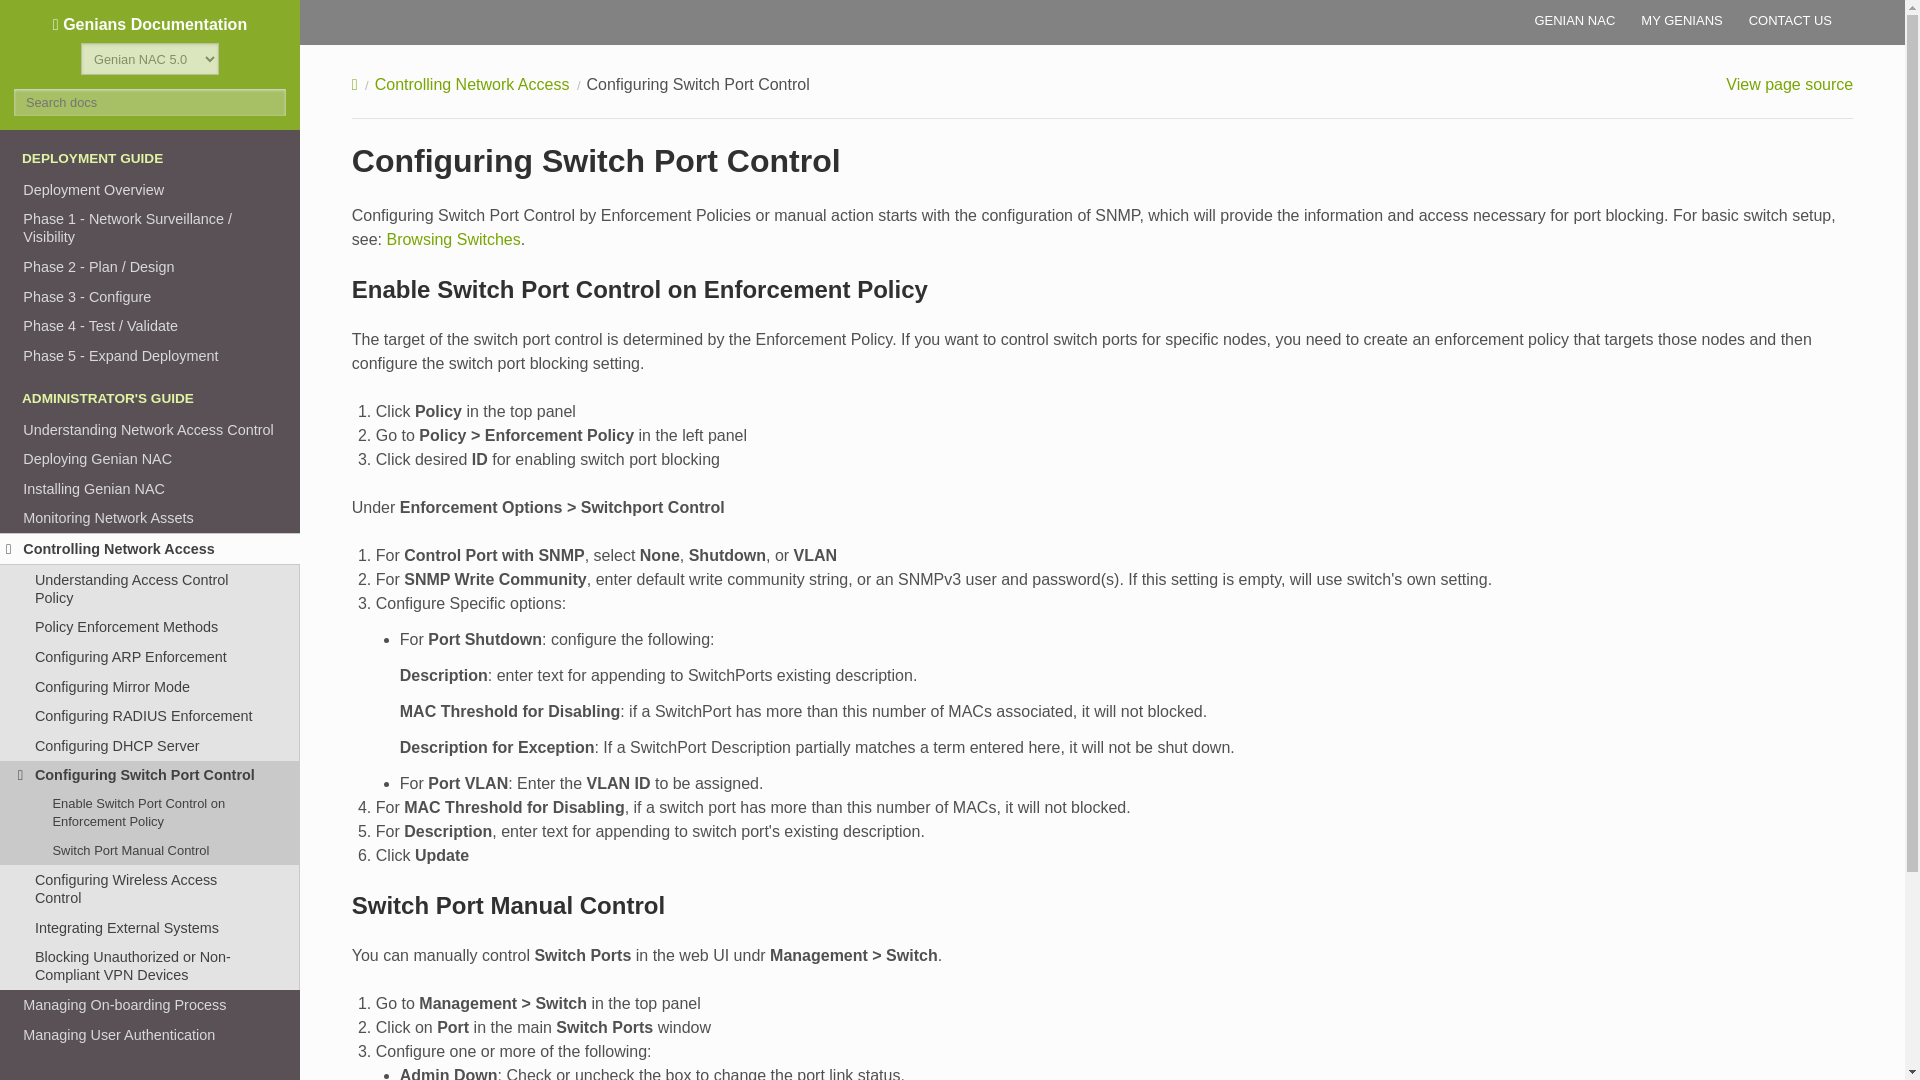 This screenshot has height=1080, width=1920. Describe the element at coordinates (150, 588) in the screenshot. I see `Understanding Access Control Policy` at that location.